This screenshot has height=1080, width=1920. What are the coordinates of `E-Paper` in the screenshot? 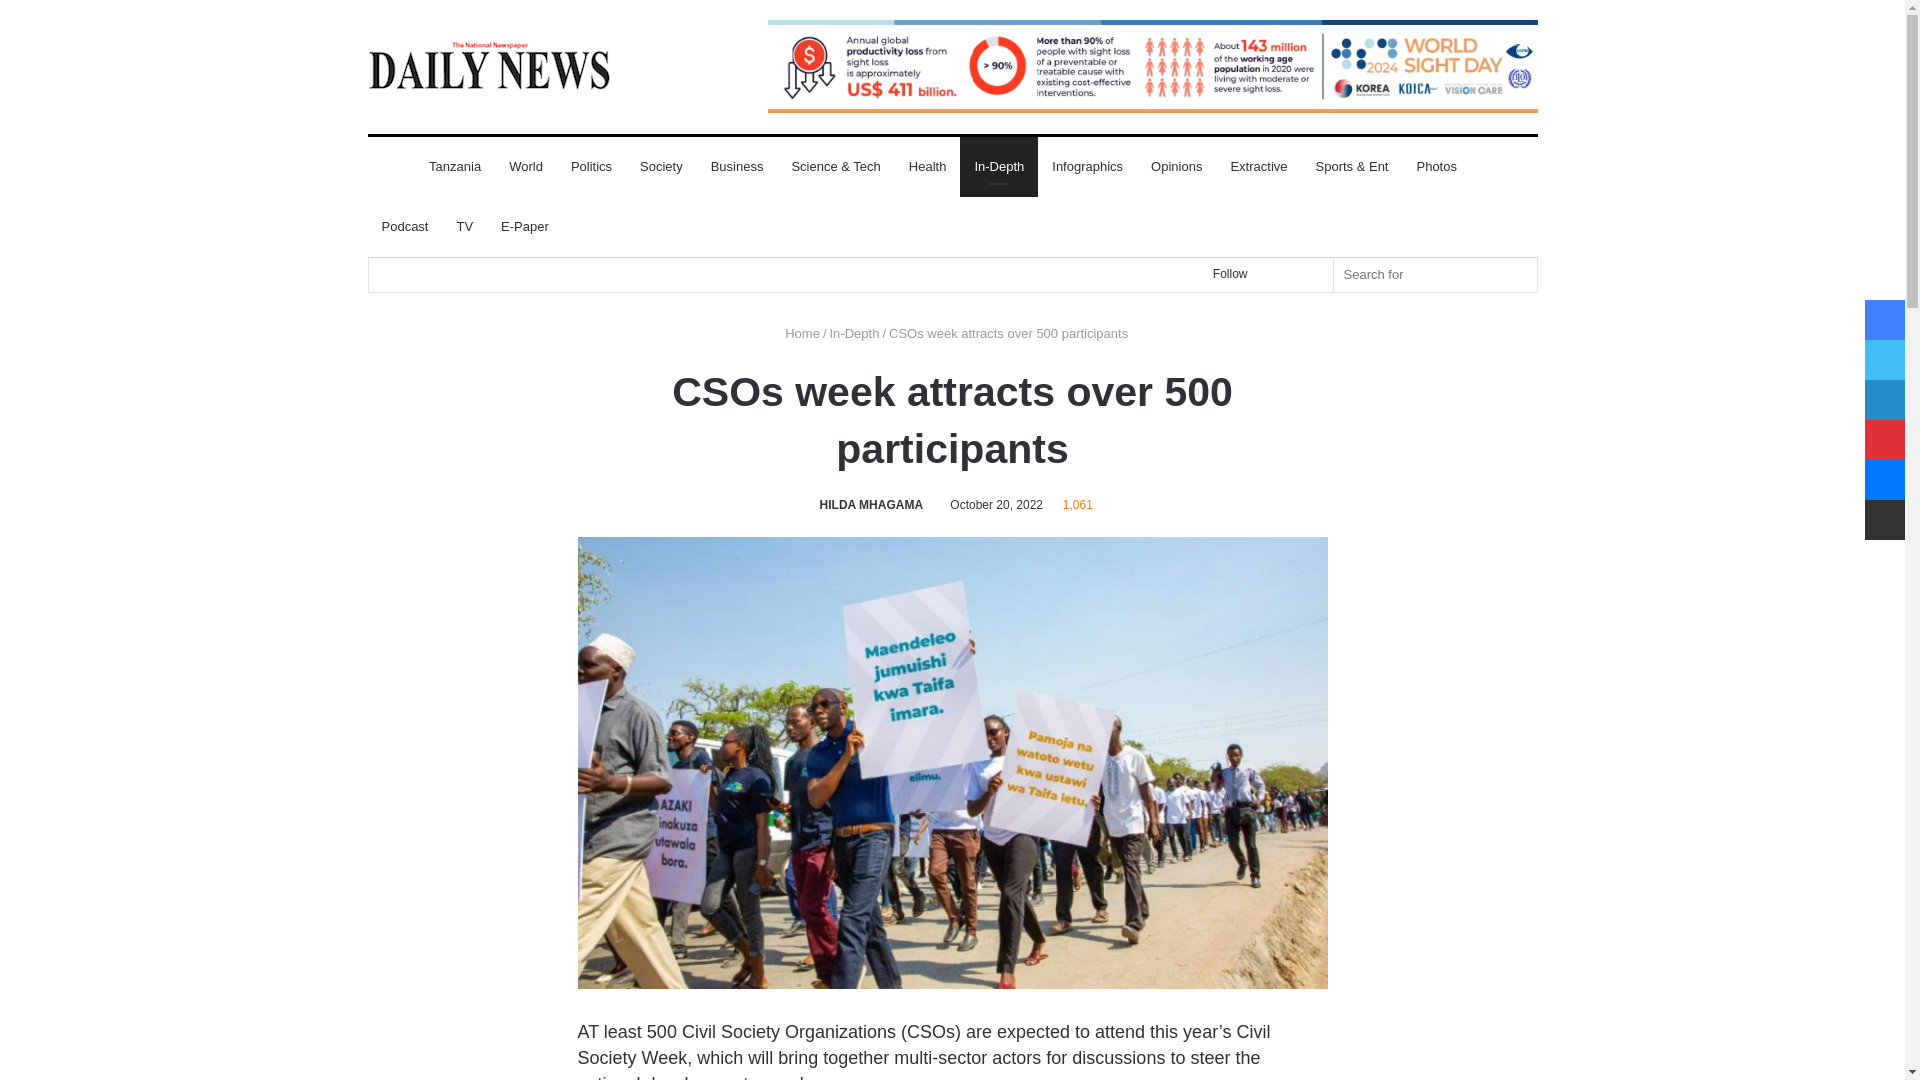 It's located at (524, 226).